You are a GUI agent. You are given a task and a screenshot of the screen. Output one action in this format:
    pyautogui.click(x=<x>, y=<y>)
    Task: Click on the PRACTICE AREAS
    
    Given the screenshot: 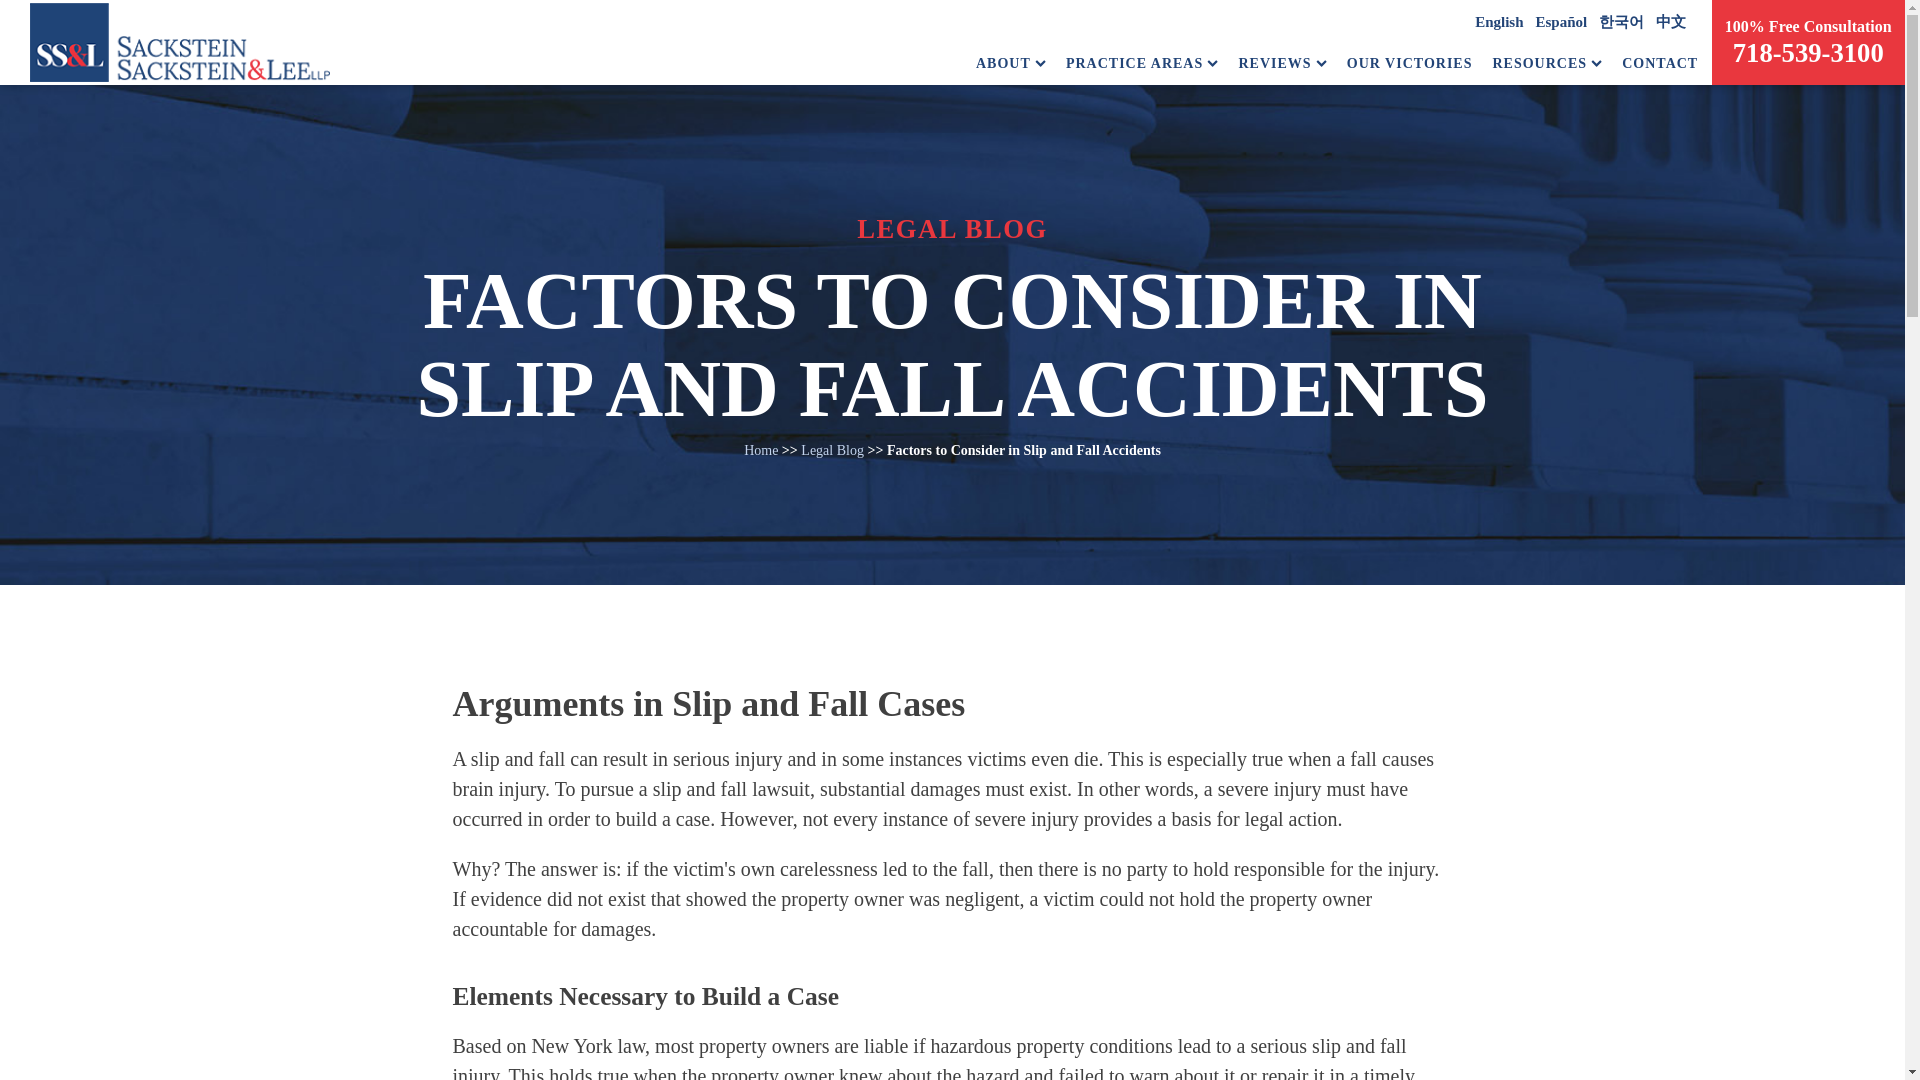 What is the action you would take?
    pyautogui.click(x=1142, y=63)
    